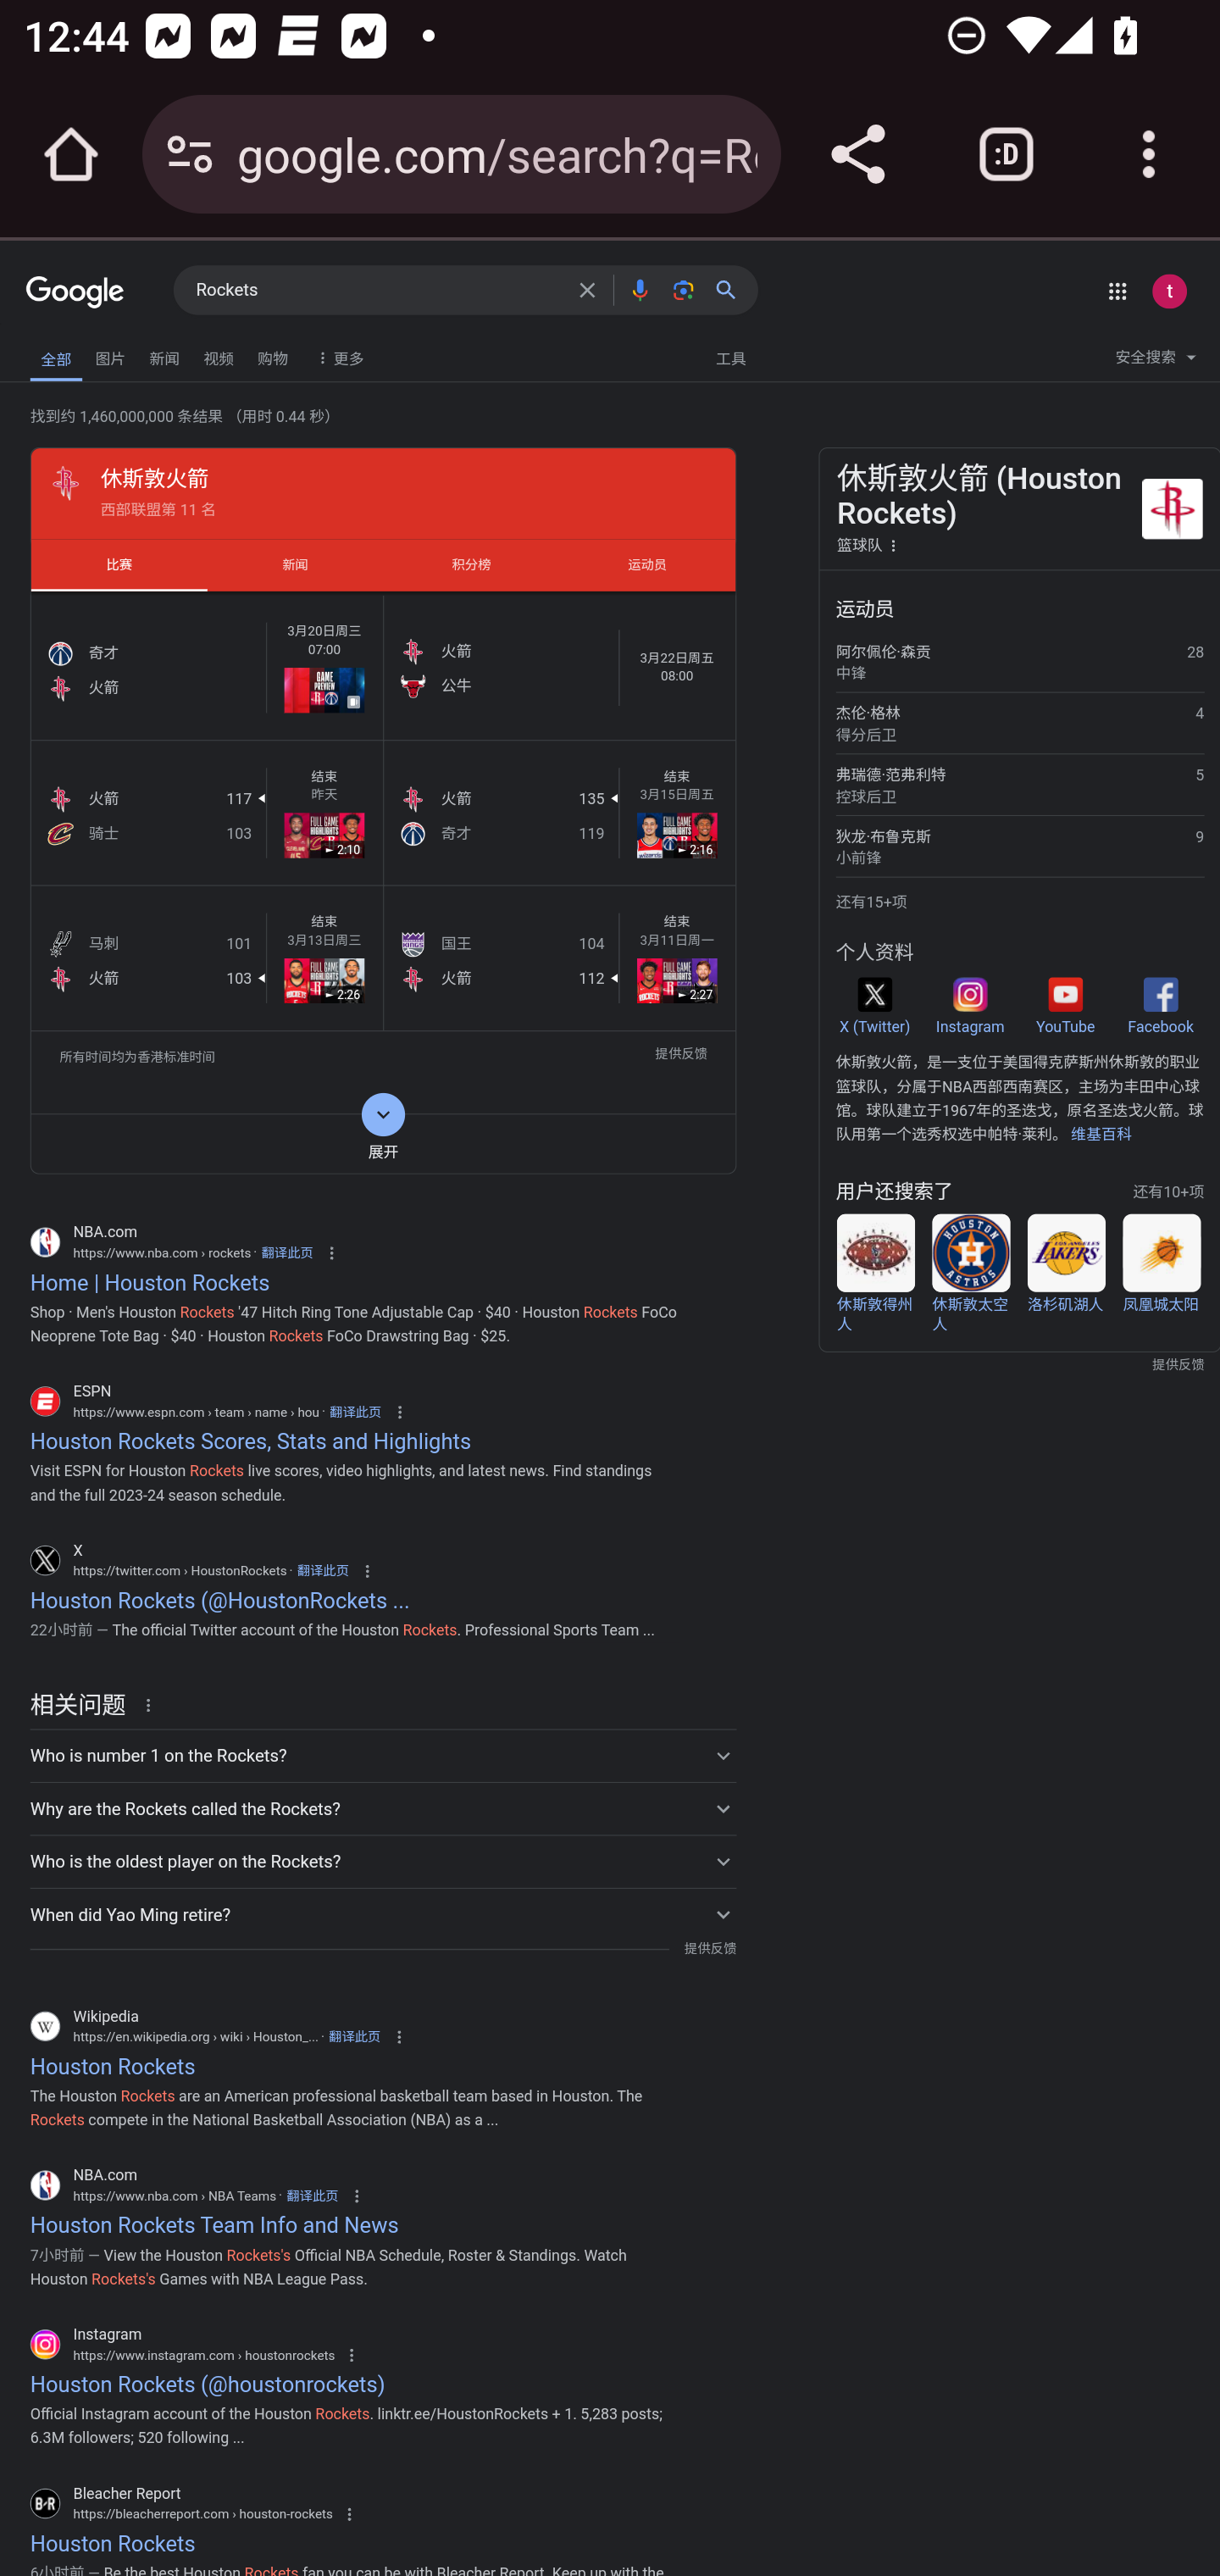 Image resolution: width=1220 pixels, height=2576 pixels. Describe the element at coordinates (733, 290) in the screenshot. I see `搜索` at that location.